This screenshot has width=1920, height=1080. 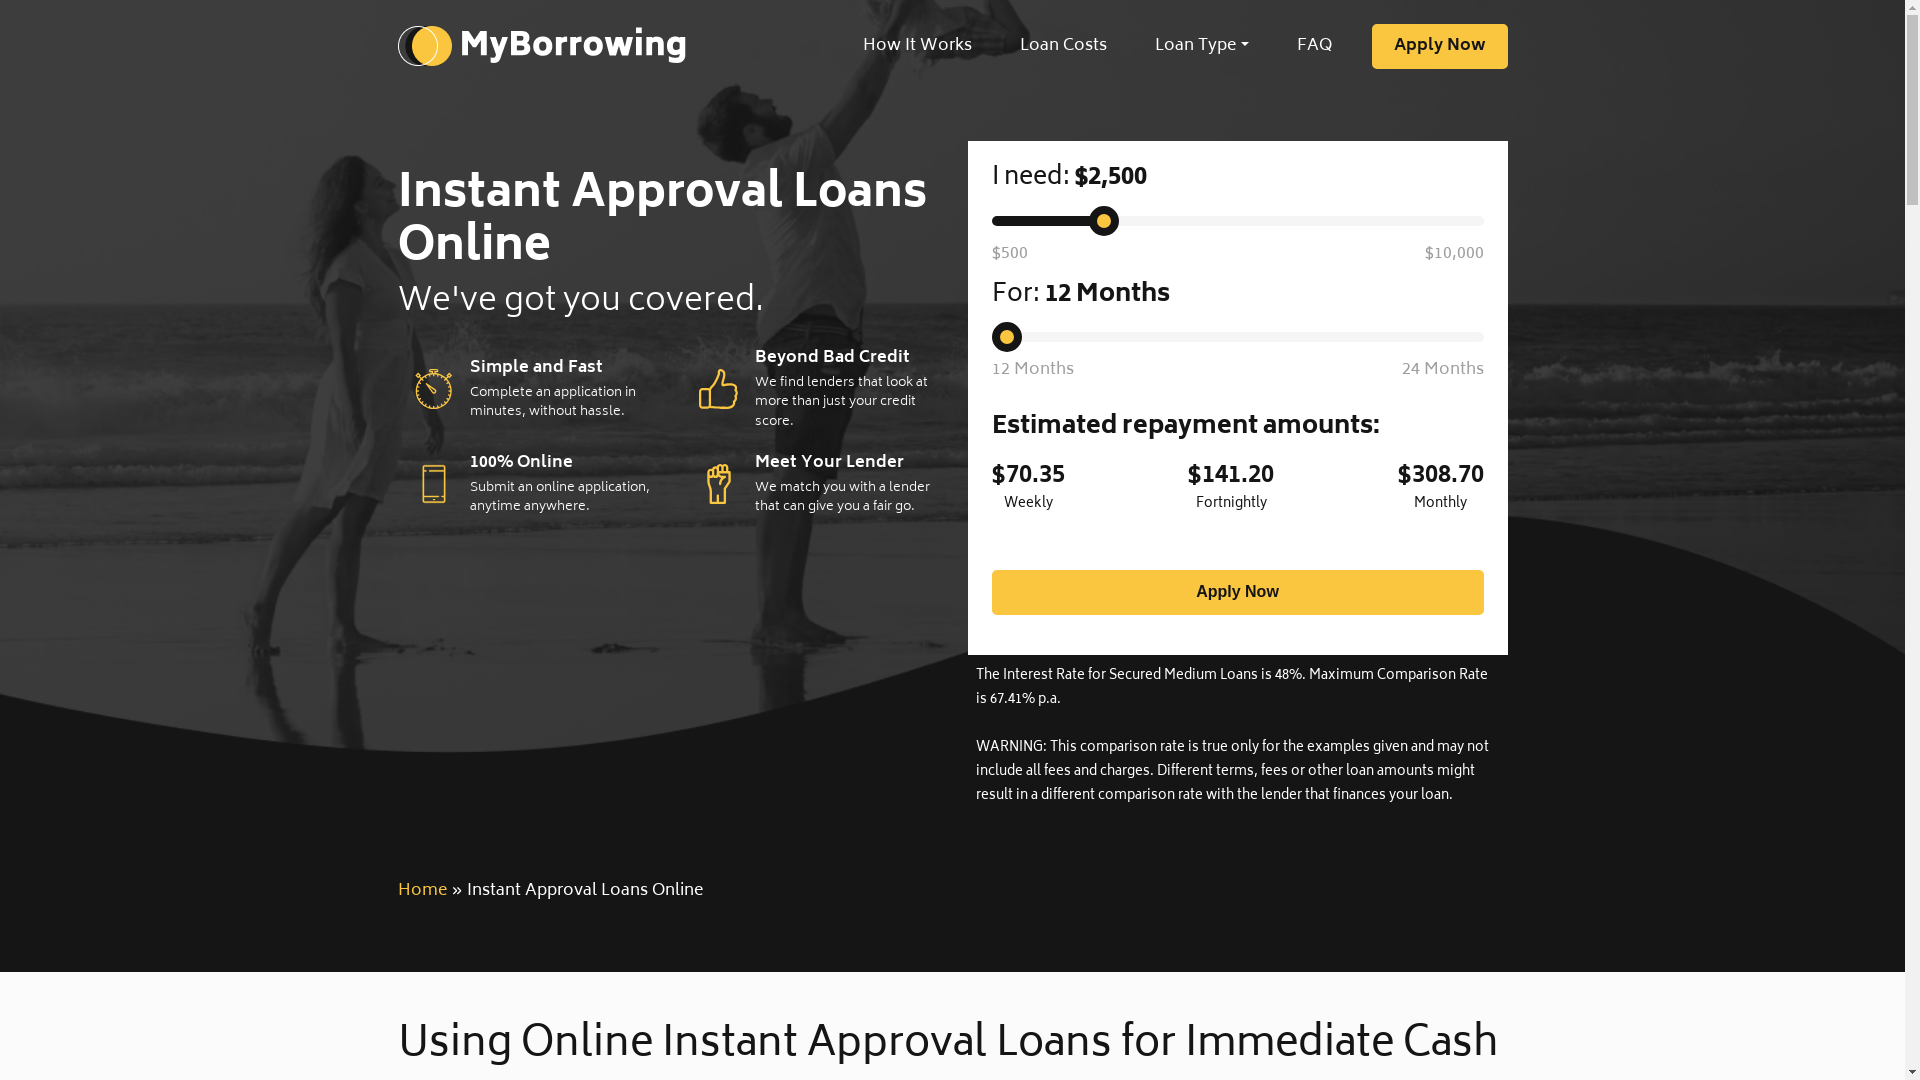 I want to click on FAQ, so click(x=1314, y=46).